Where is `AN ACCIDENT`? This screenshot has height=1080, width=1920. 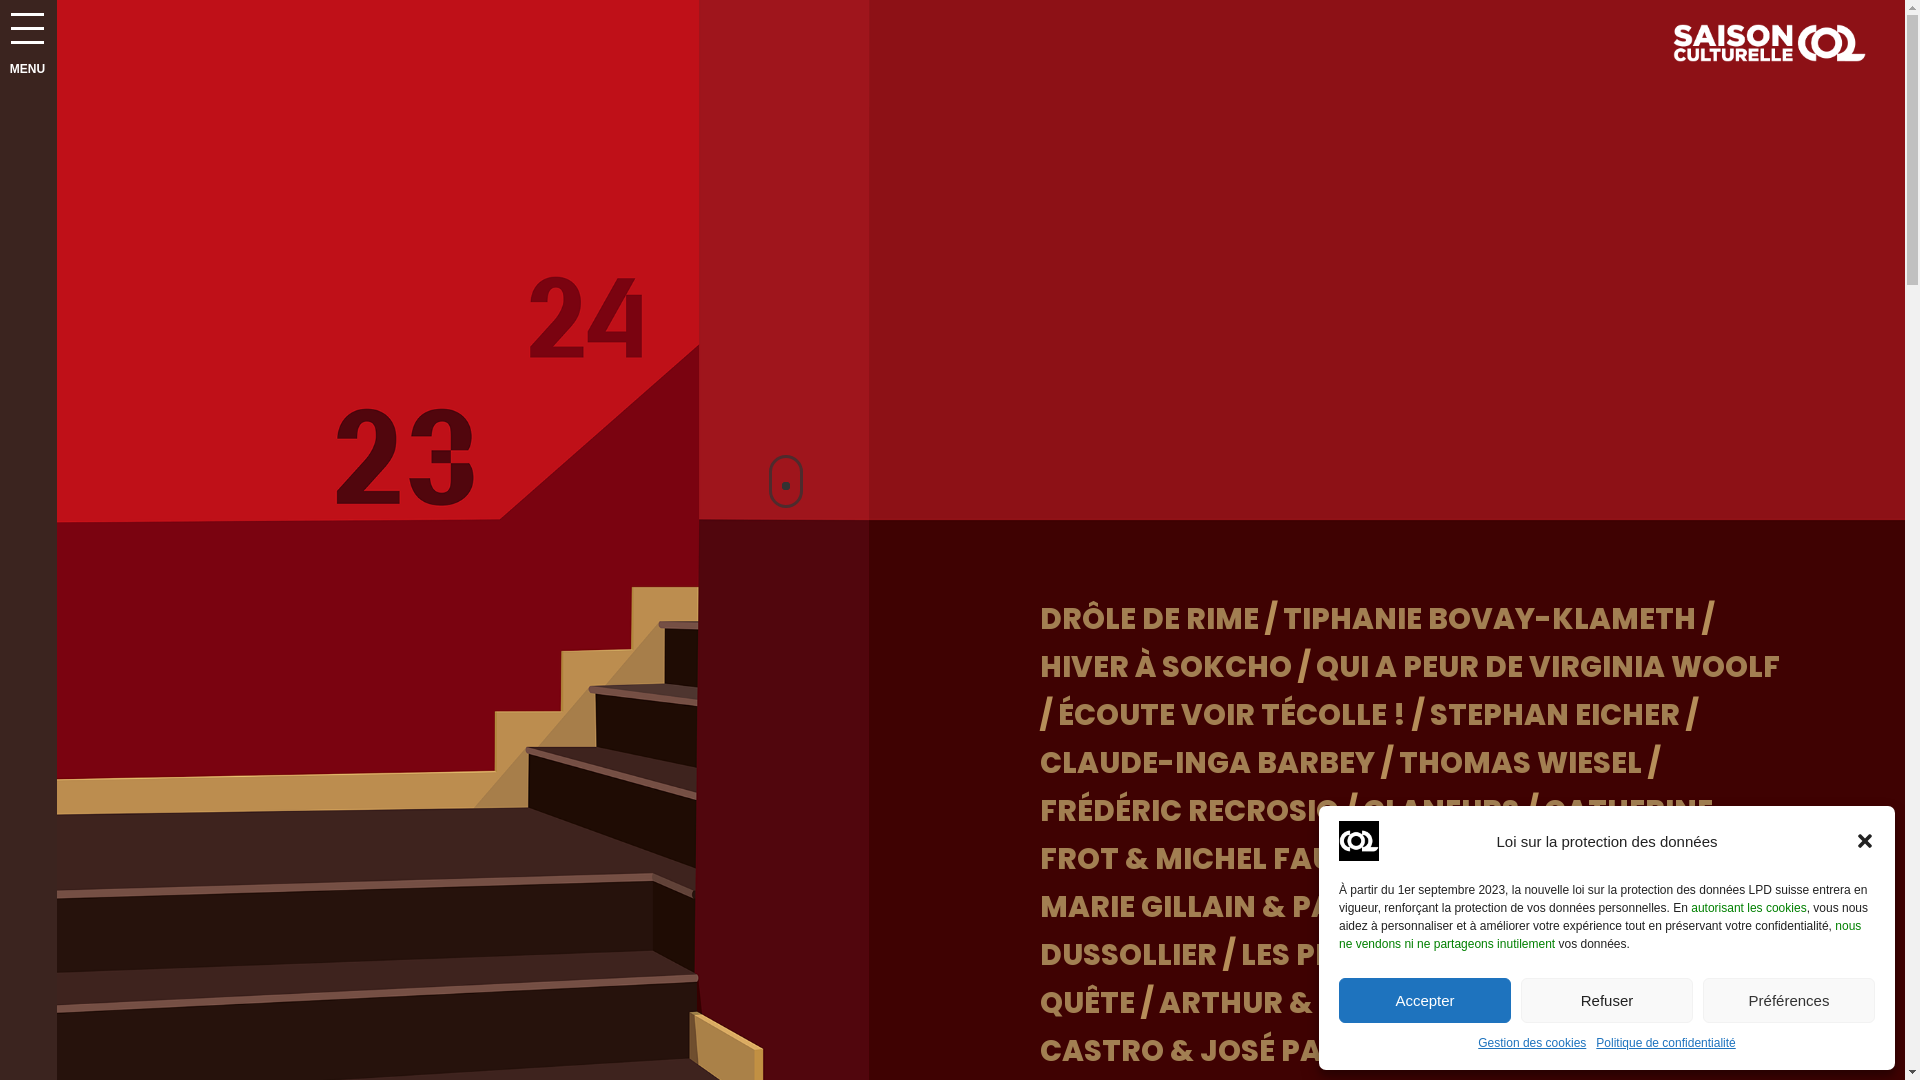
AN ACCIDENT is located at coordinates (1643, 1051).